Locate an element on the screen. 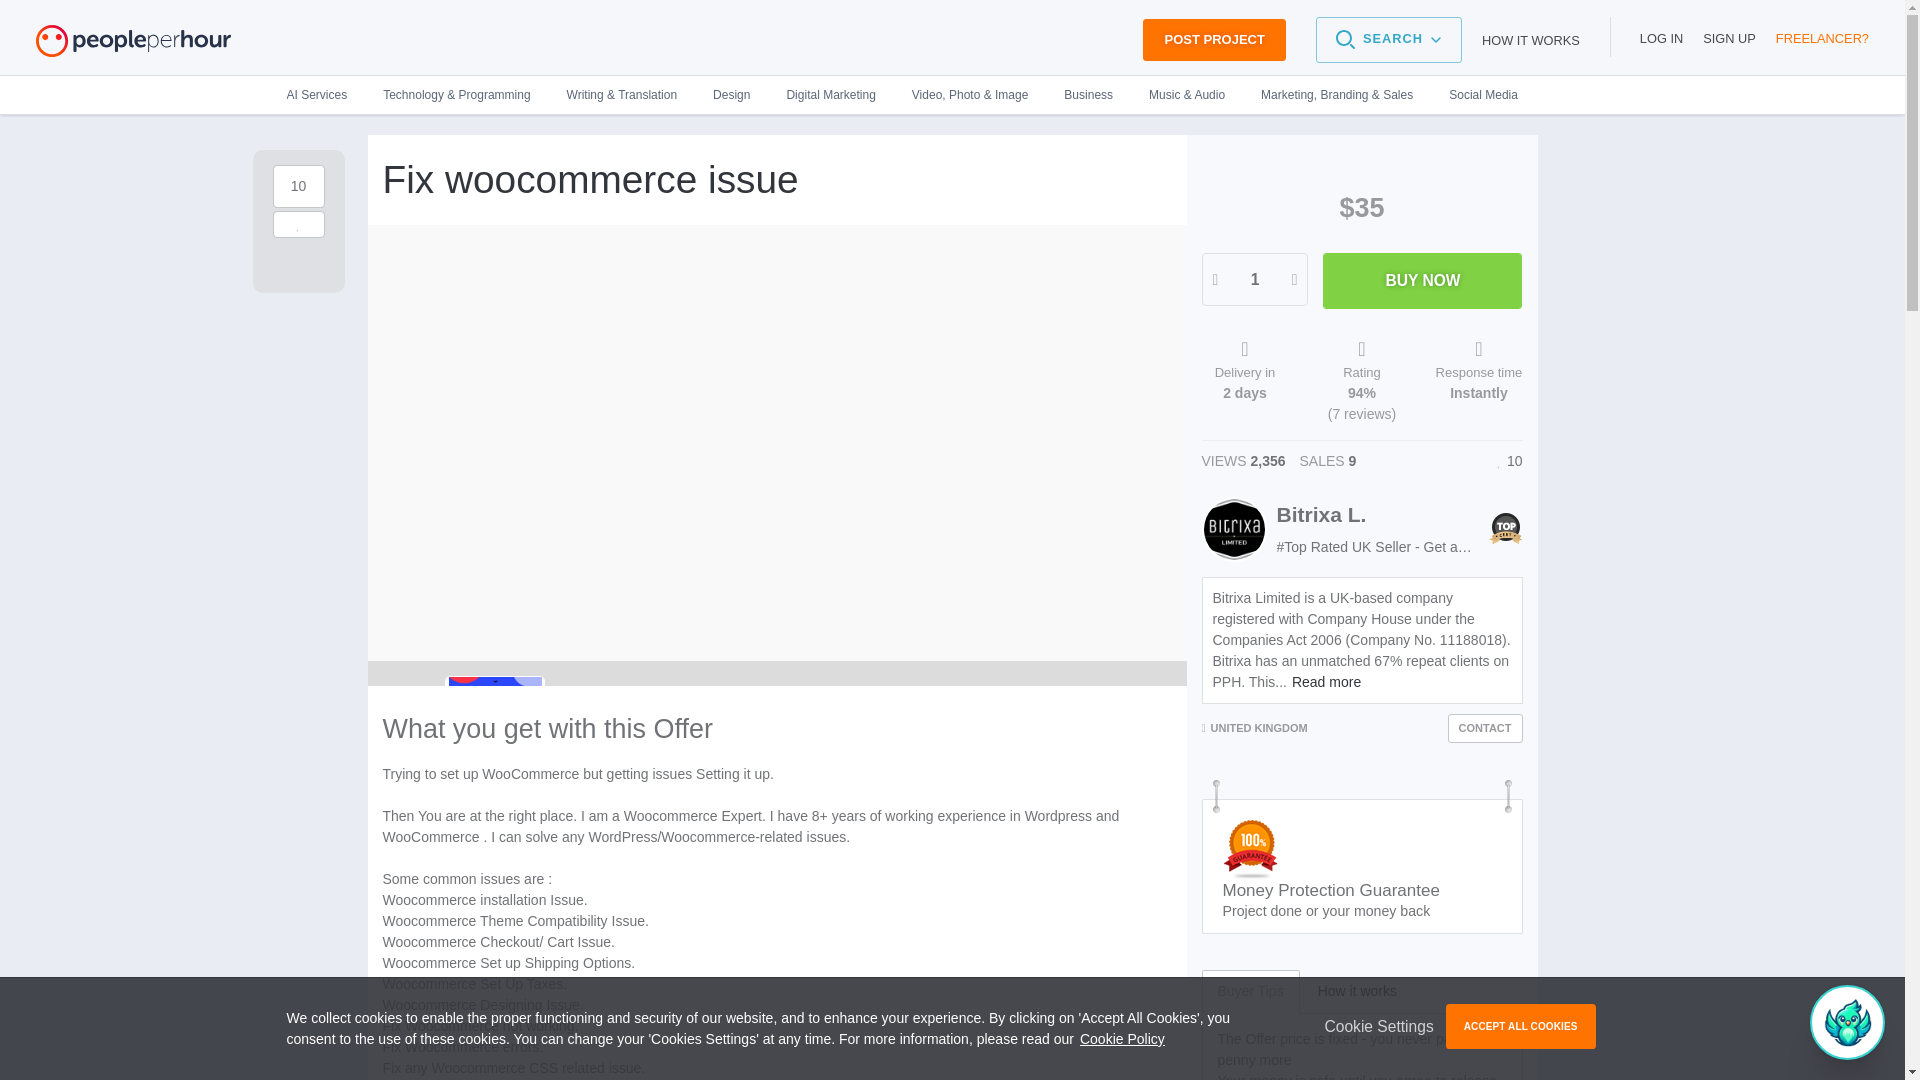 The width and height of the screenshot is (1920, 1080). Business is located at coordinates (1088, 94).